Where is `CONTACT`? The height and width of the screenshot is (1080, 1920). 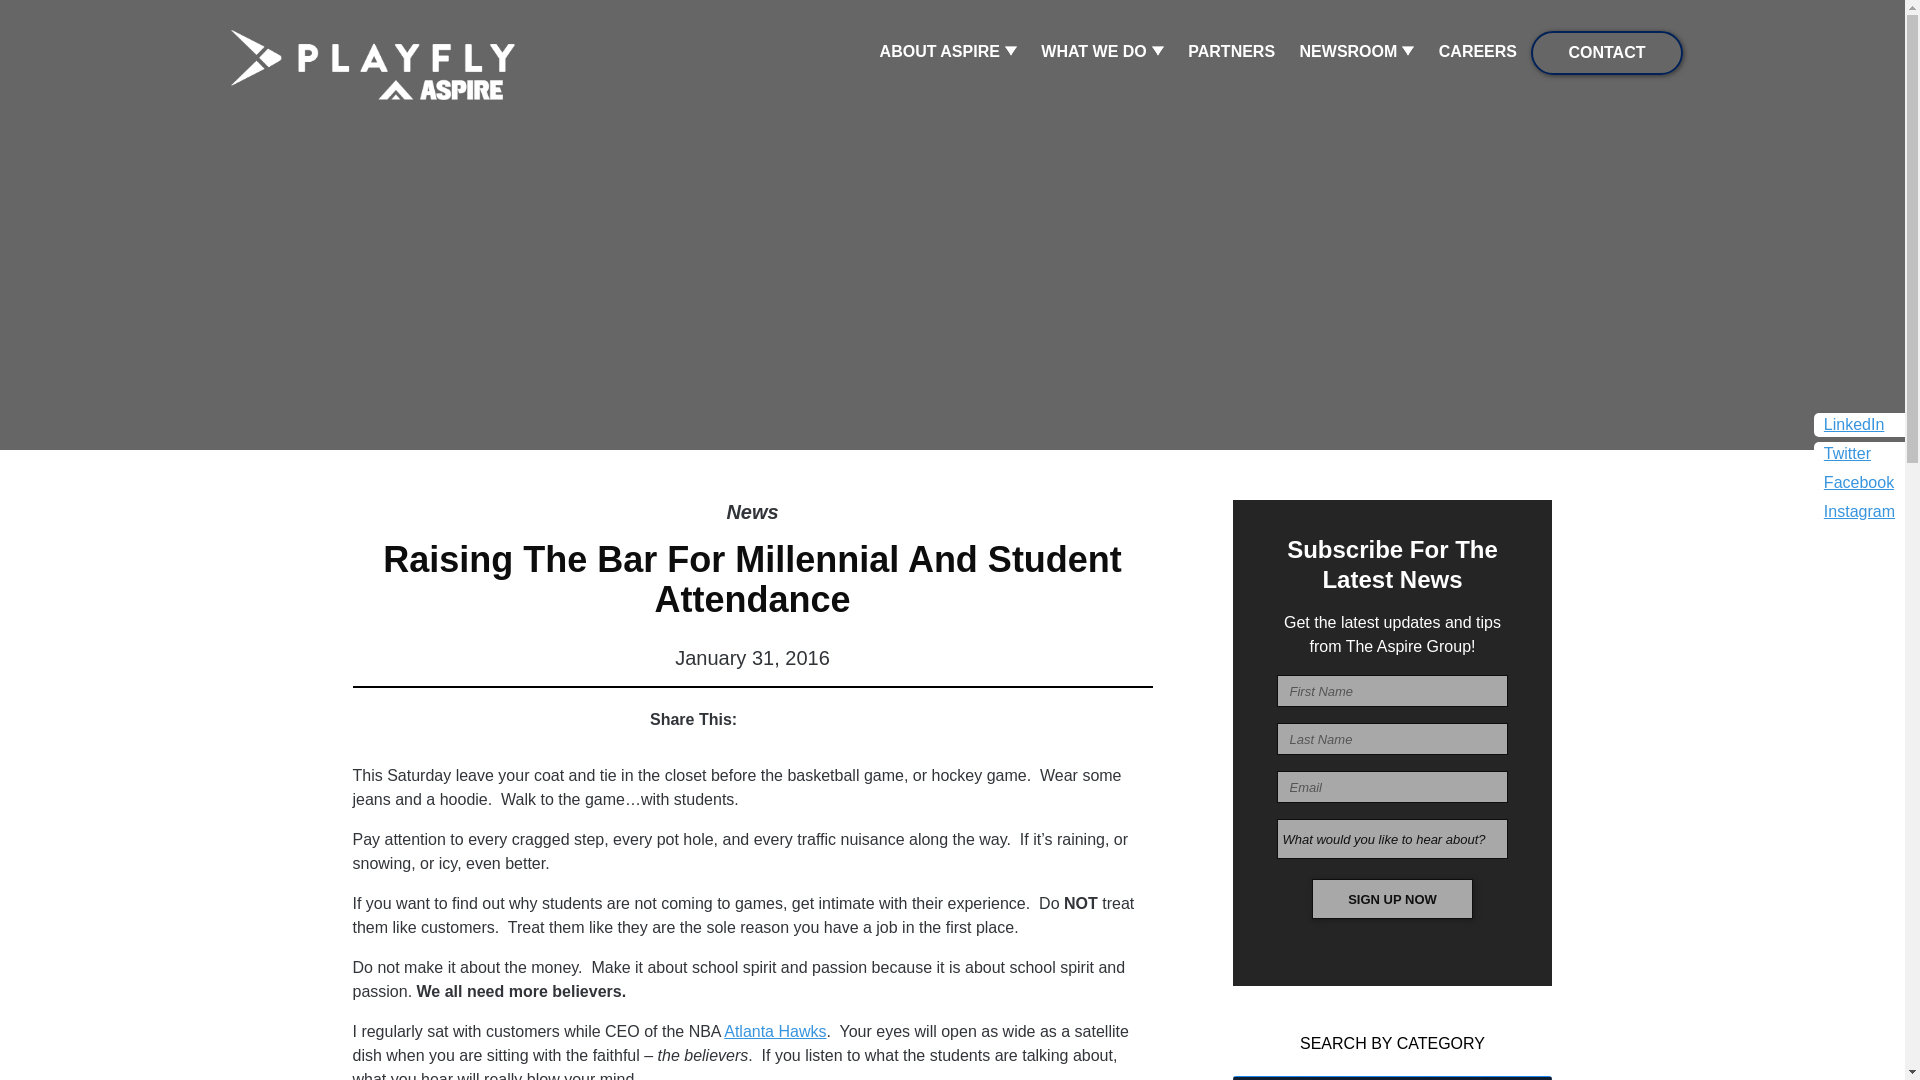
CONTACT is located at coordinates (1606, 52).